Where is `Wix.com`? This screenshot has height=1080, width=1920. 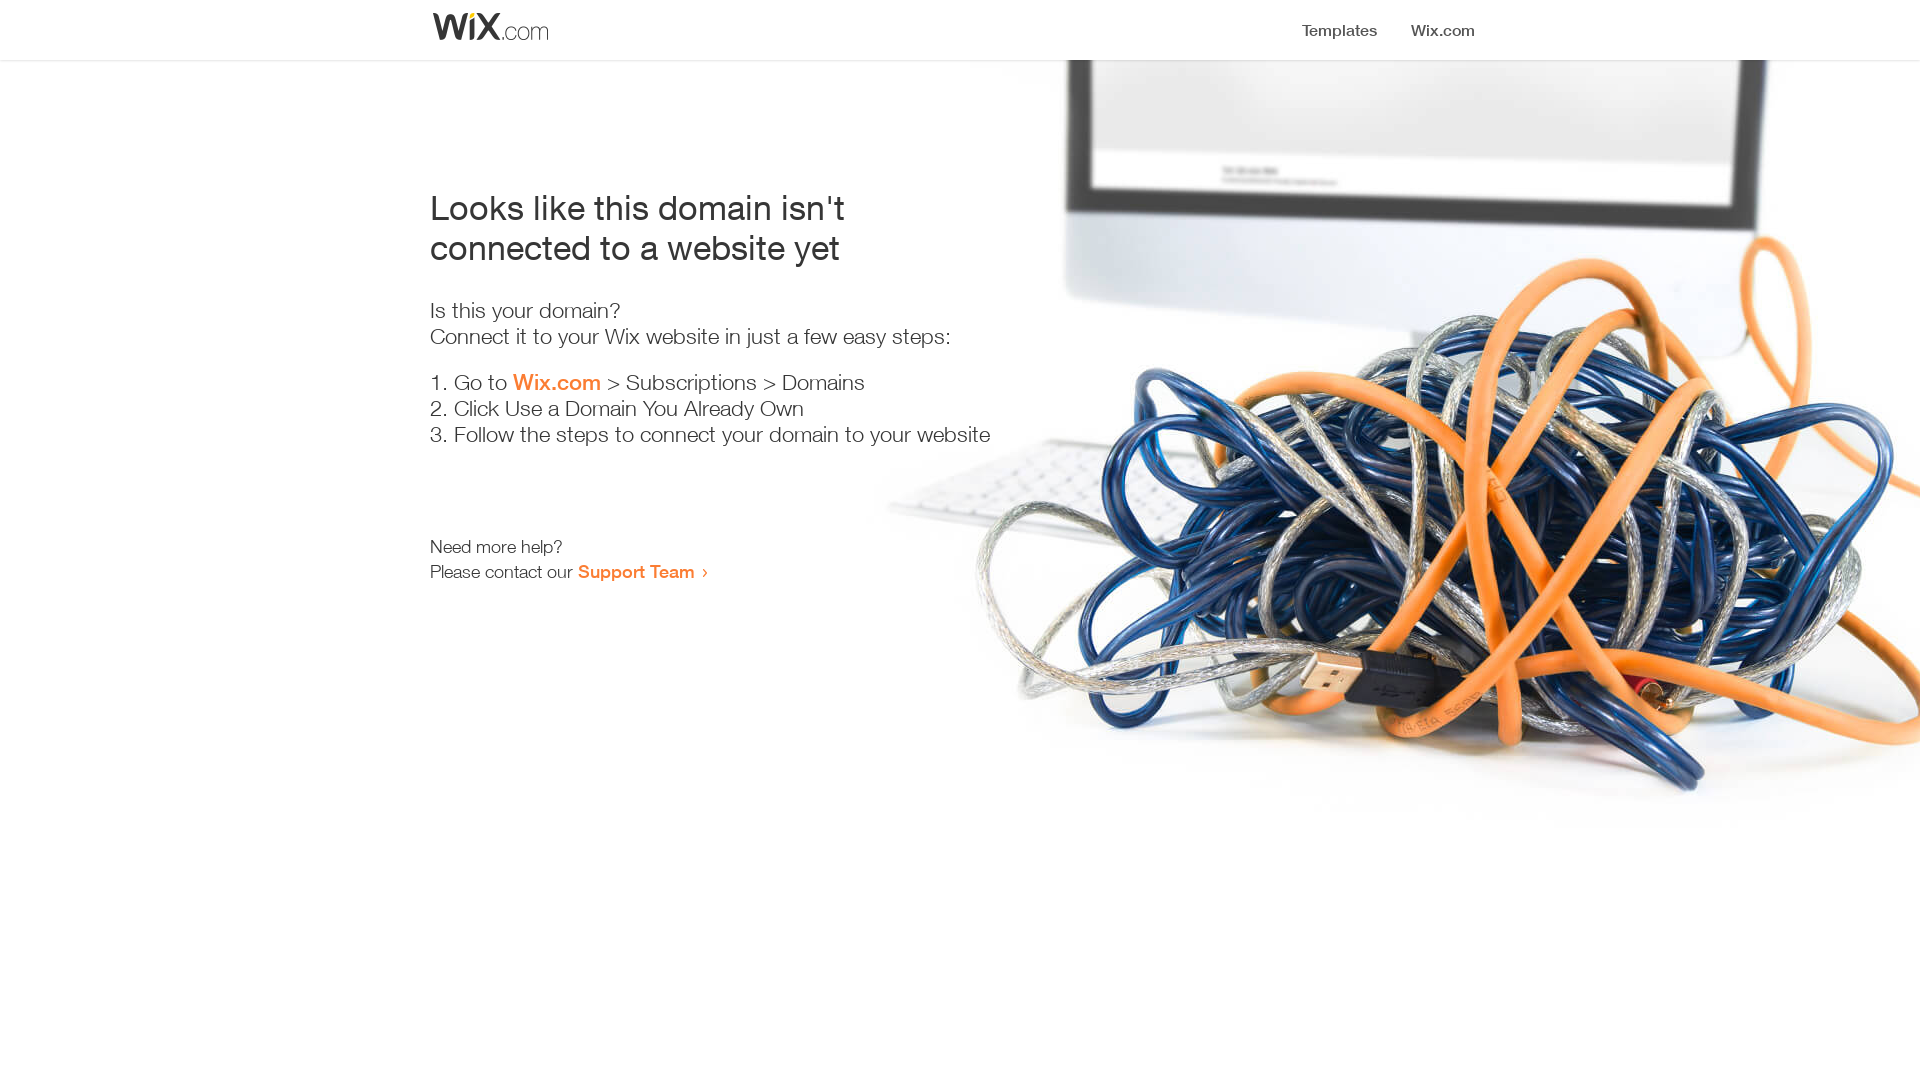
Wix.com is located at coordinates (557, 382).